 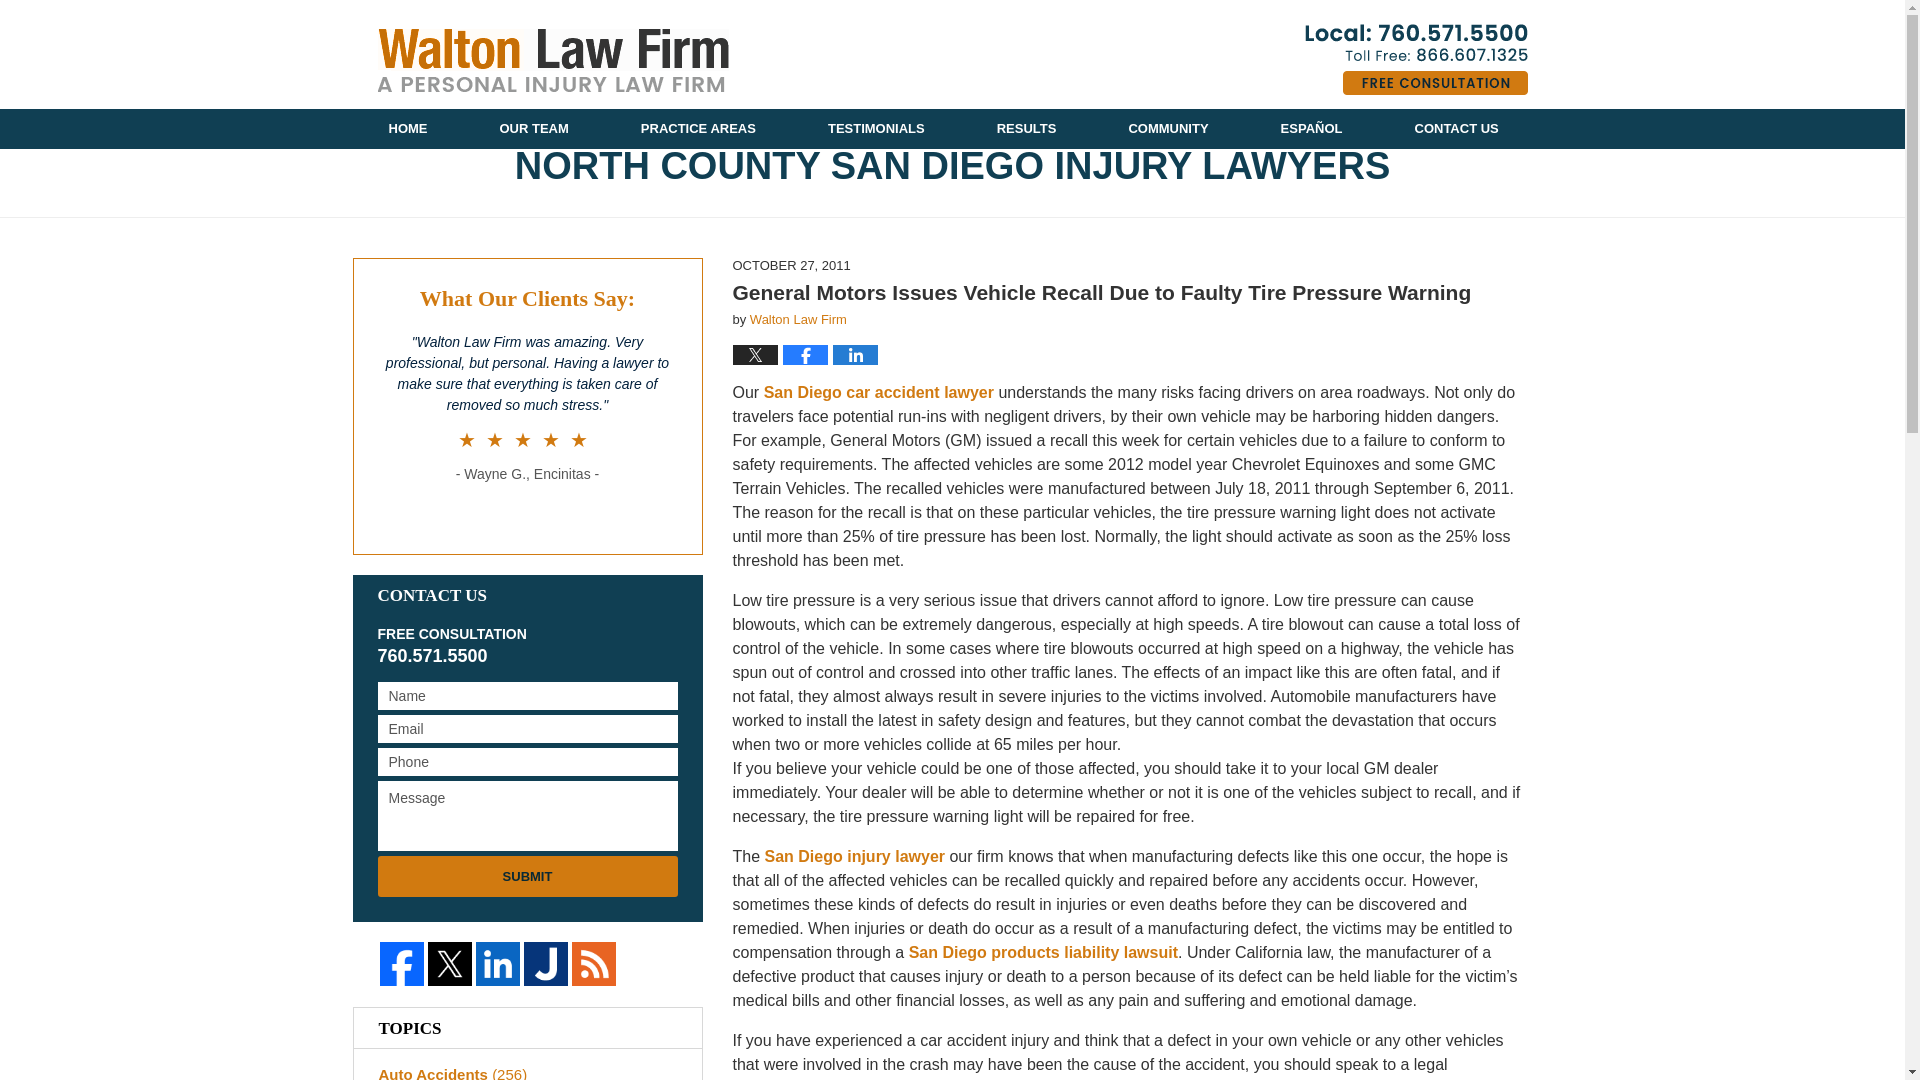 What do you see at coordinates (879, 392) in the screenshot?
I see `San Diego car accident lawyer` at bounding box center [879, 392].